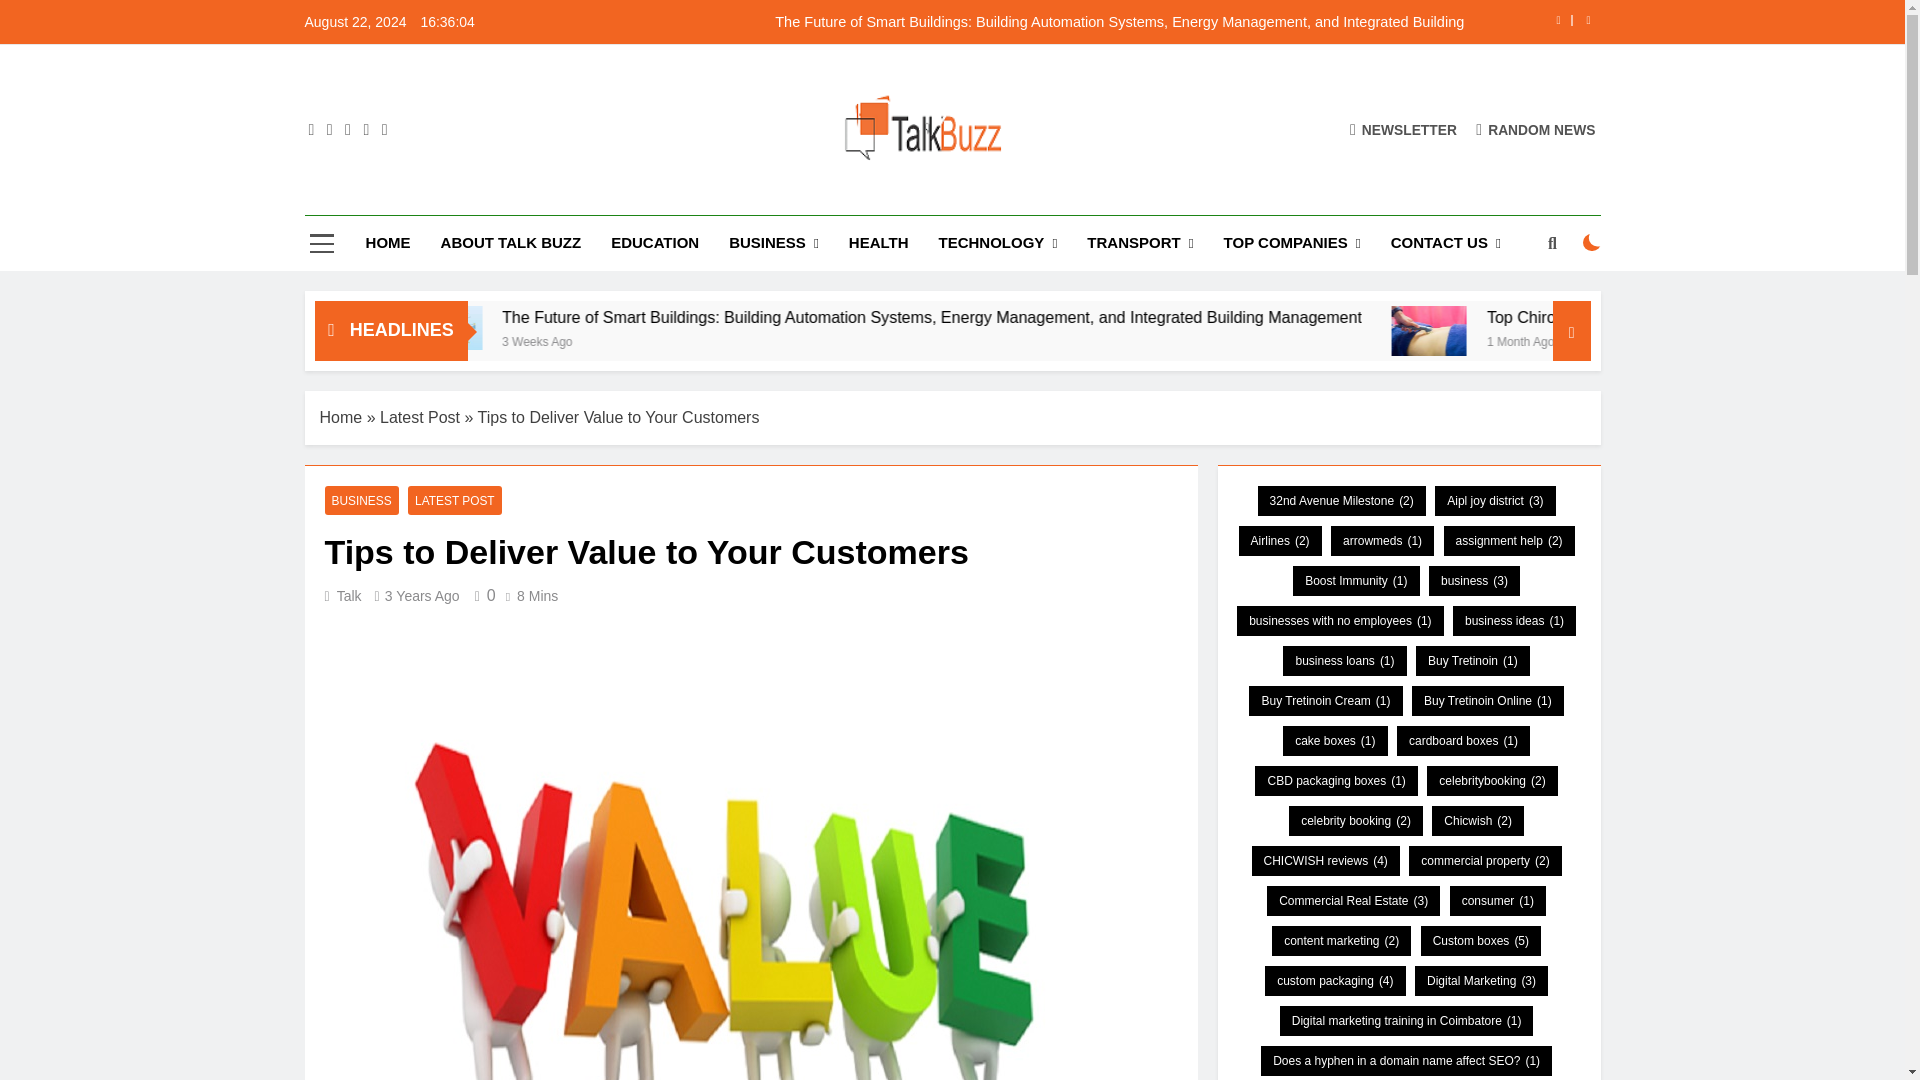 This screenshot has height=1080, width=1920. Describe the element at coordinates (388, 243) in the screenshot. I see `HOME` at that location.